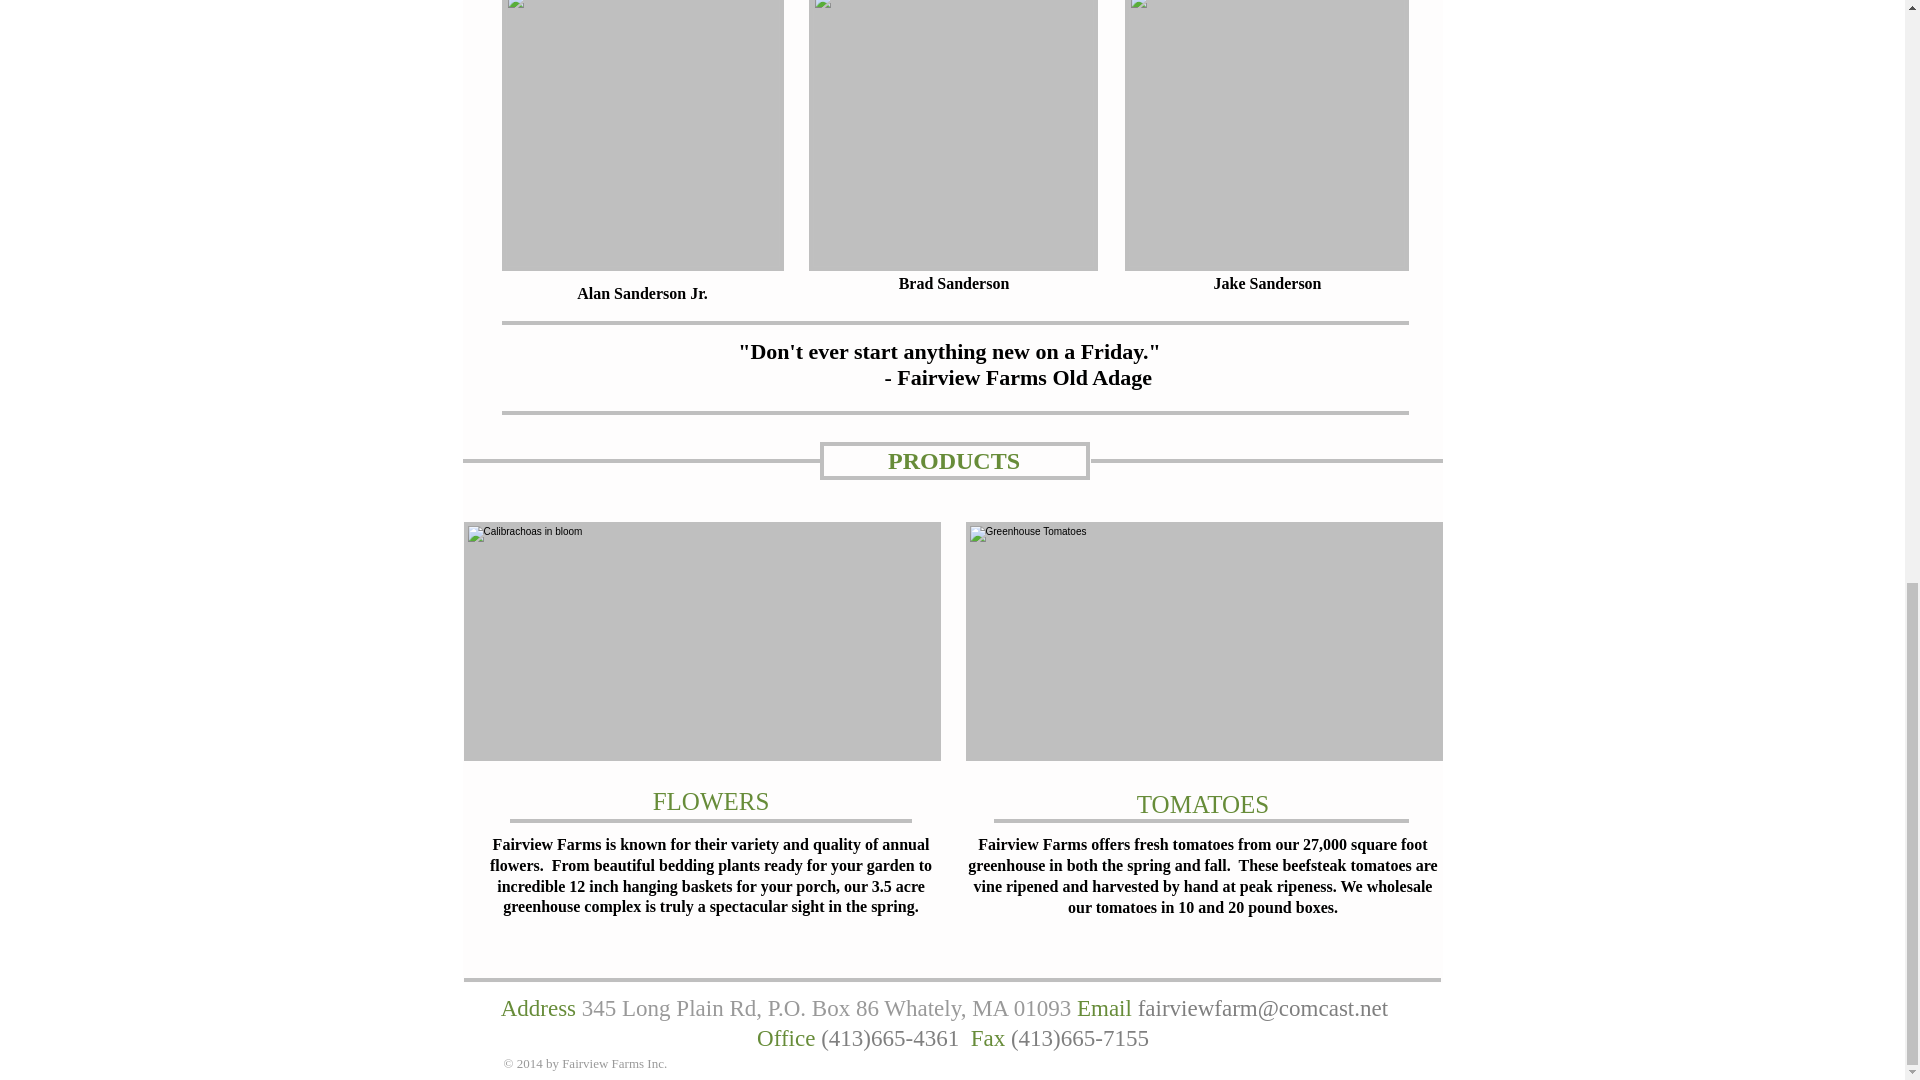  Describe the element at coordinates (1265, 136) in the screenshot. I see `Jake Sanderson.JPG` at that location.